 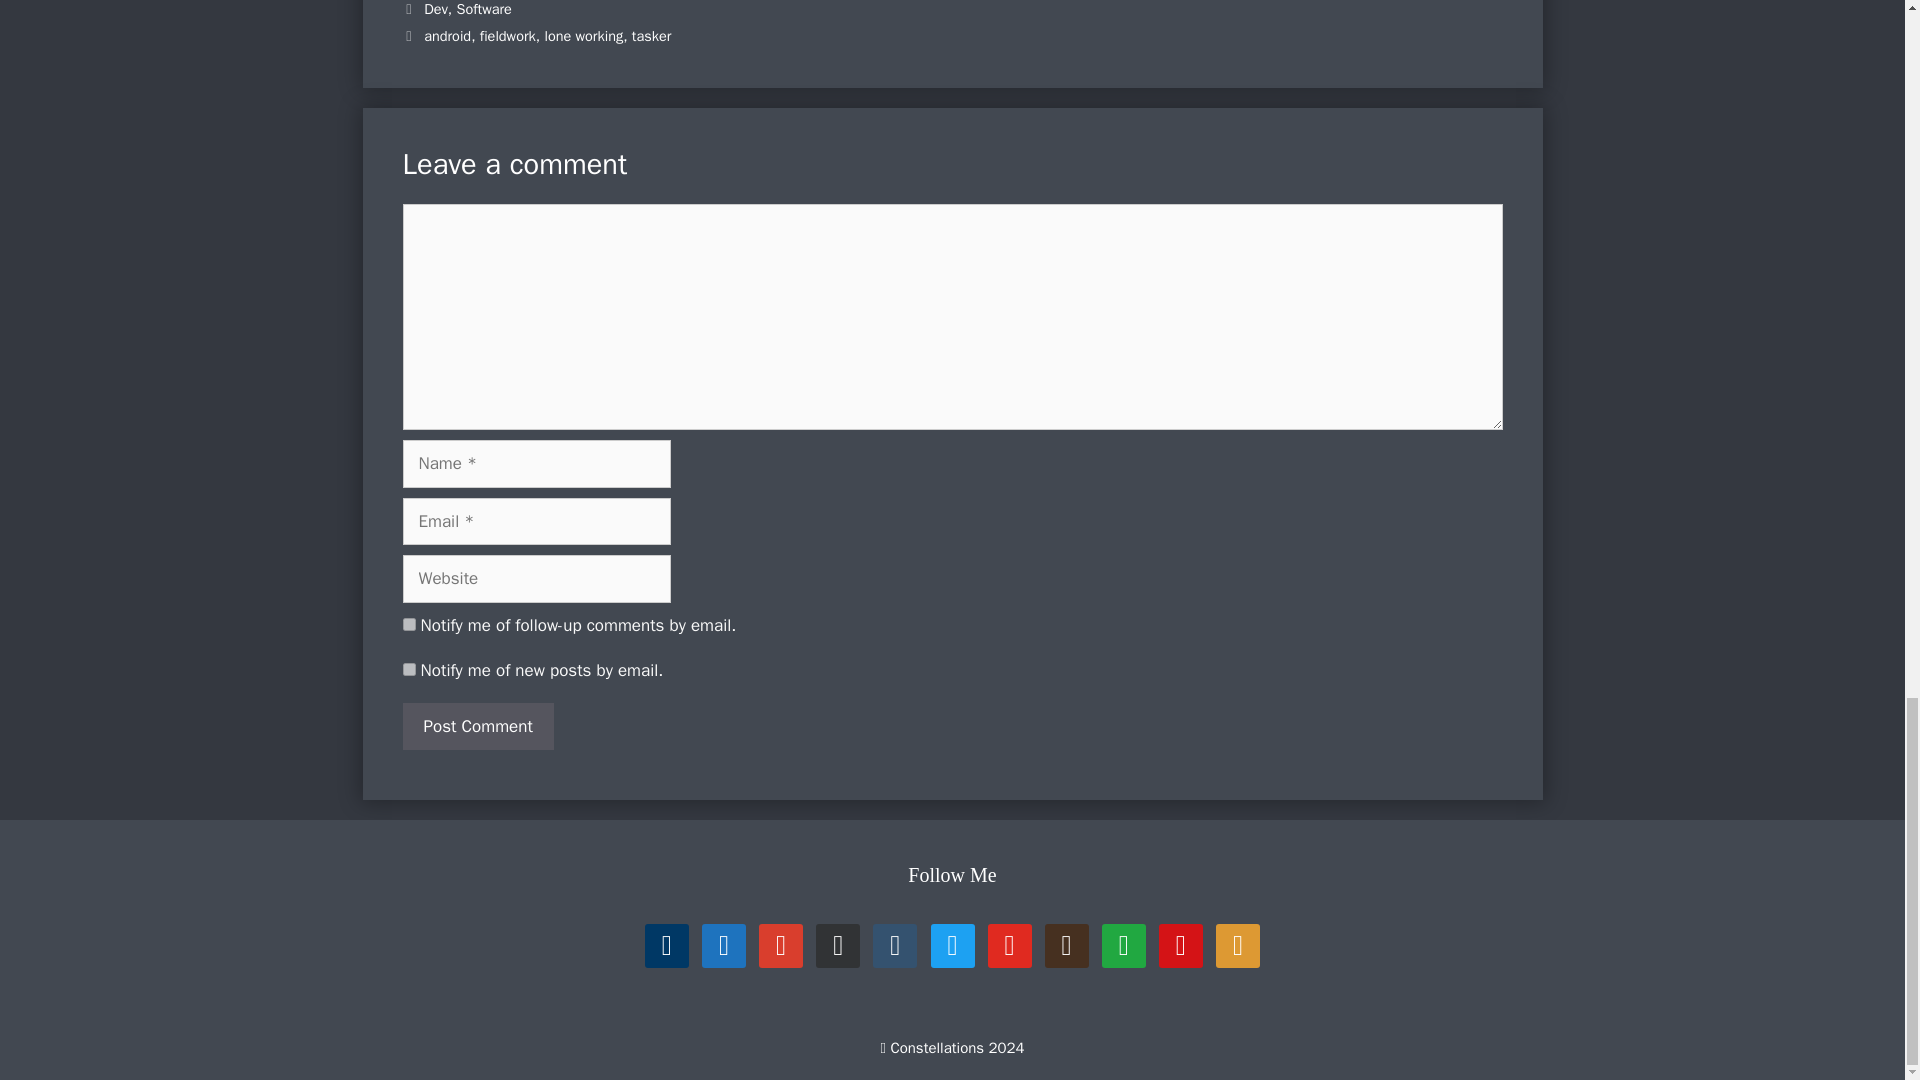 What do you see at coordinates (483, 9) in the screenshot?
I see `Software` at bounding box center [483, 9].